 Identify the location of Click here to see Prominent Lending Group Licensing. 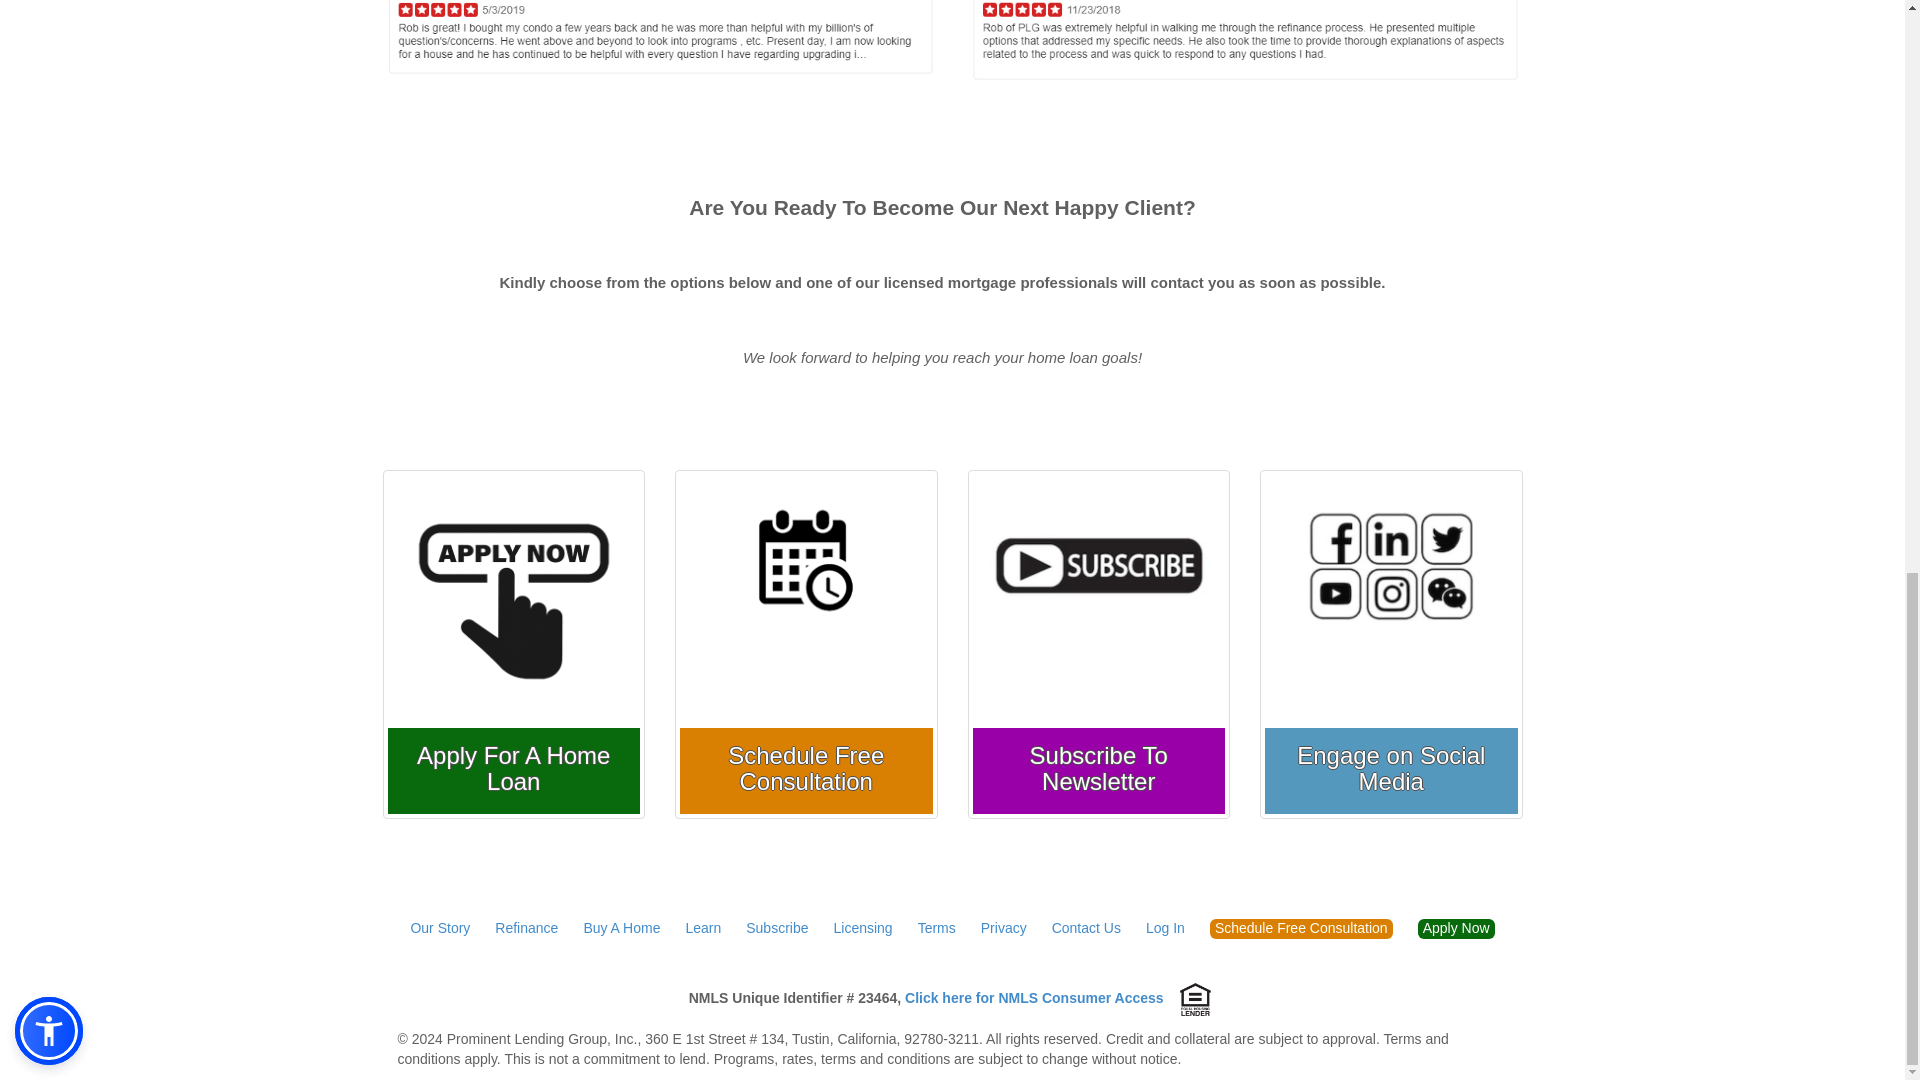
(862, 928).